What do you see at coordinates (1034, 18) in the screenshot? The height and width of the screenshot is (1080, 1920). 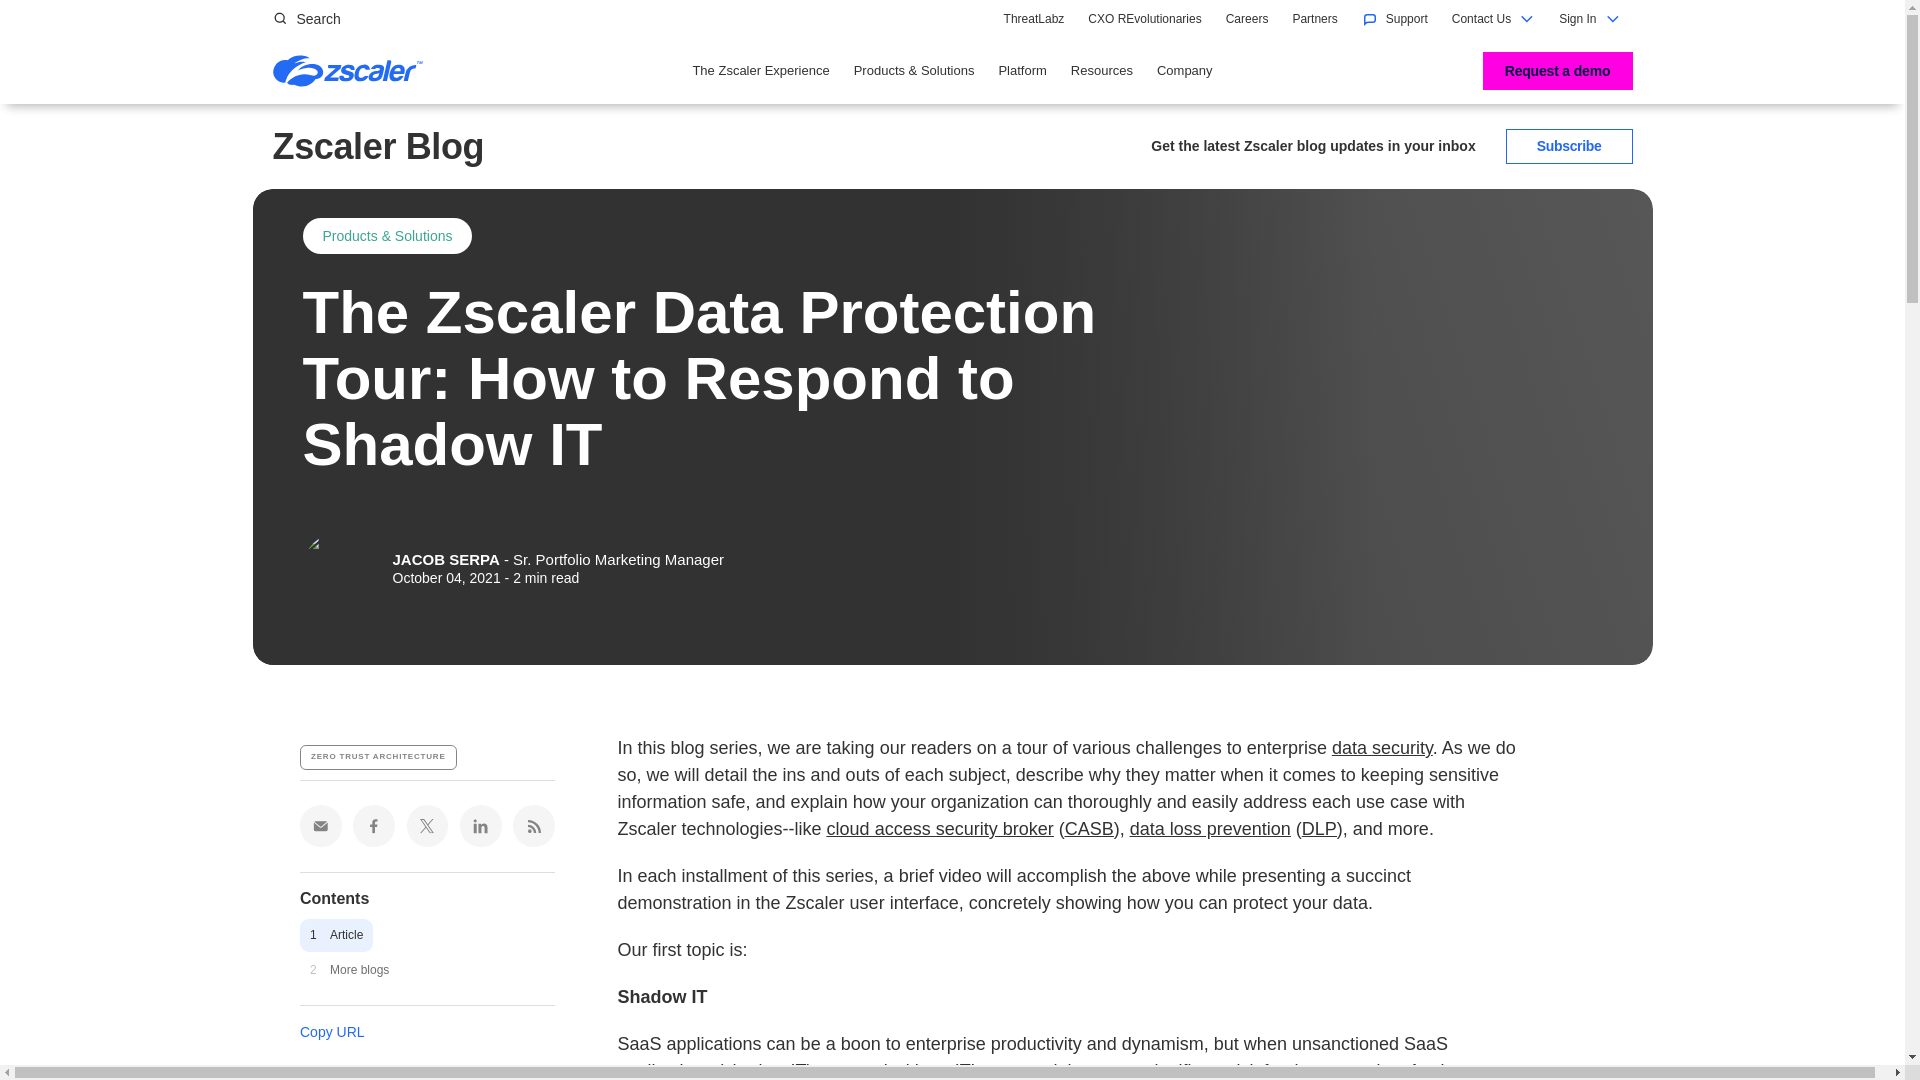 I see `ThreatLabz` at bounding box center [1034, 18].